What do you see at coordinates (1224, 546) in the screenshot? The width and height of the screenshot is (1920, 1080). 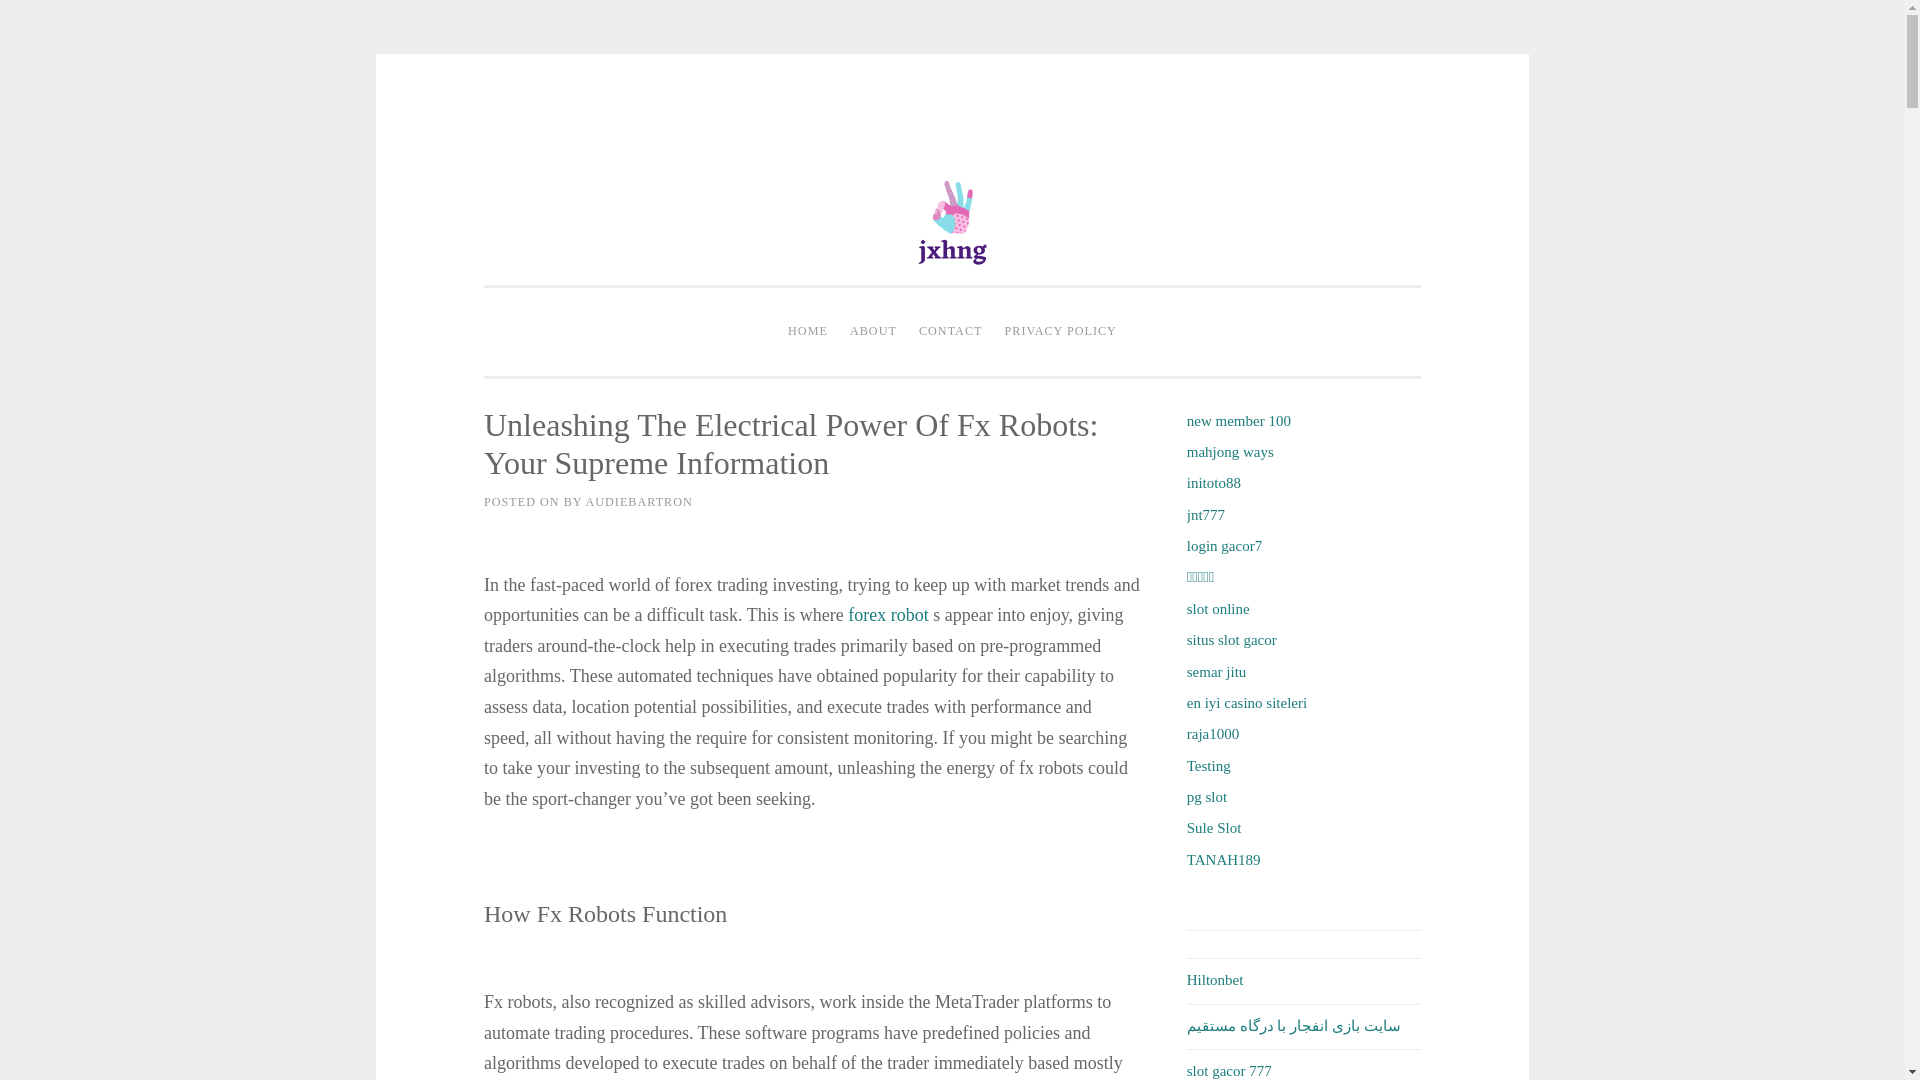 I see `login gacor7` at bounding box center [1224, 546].